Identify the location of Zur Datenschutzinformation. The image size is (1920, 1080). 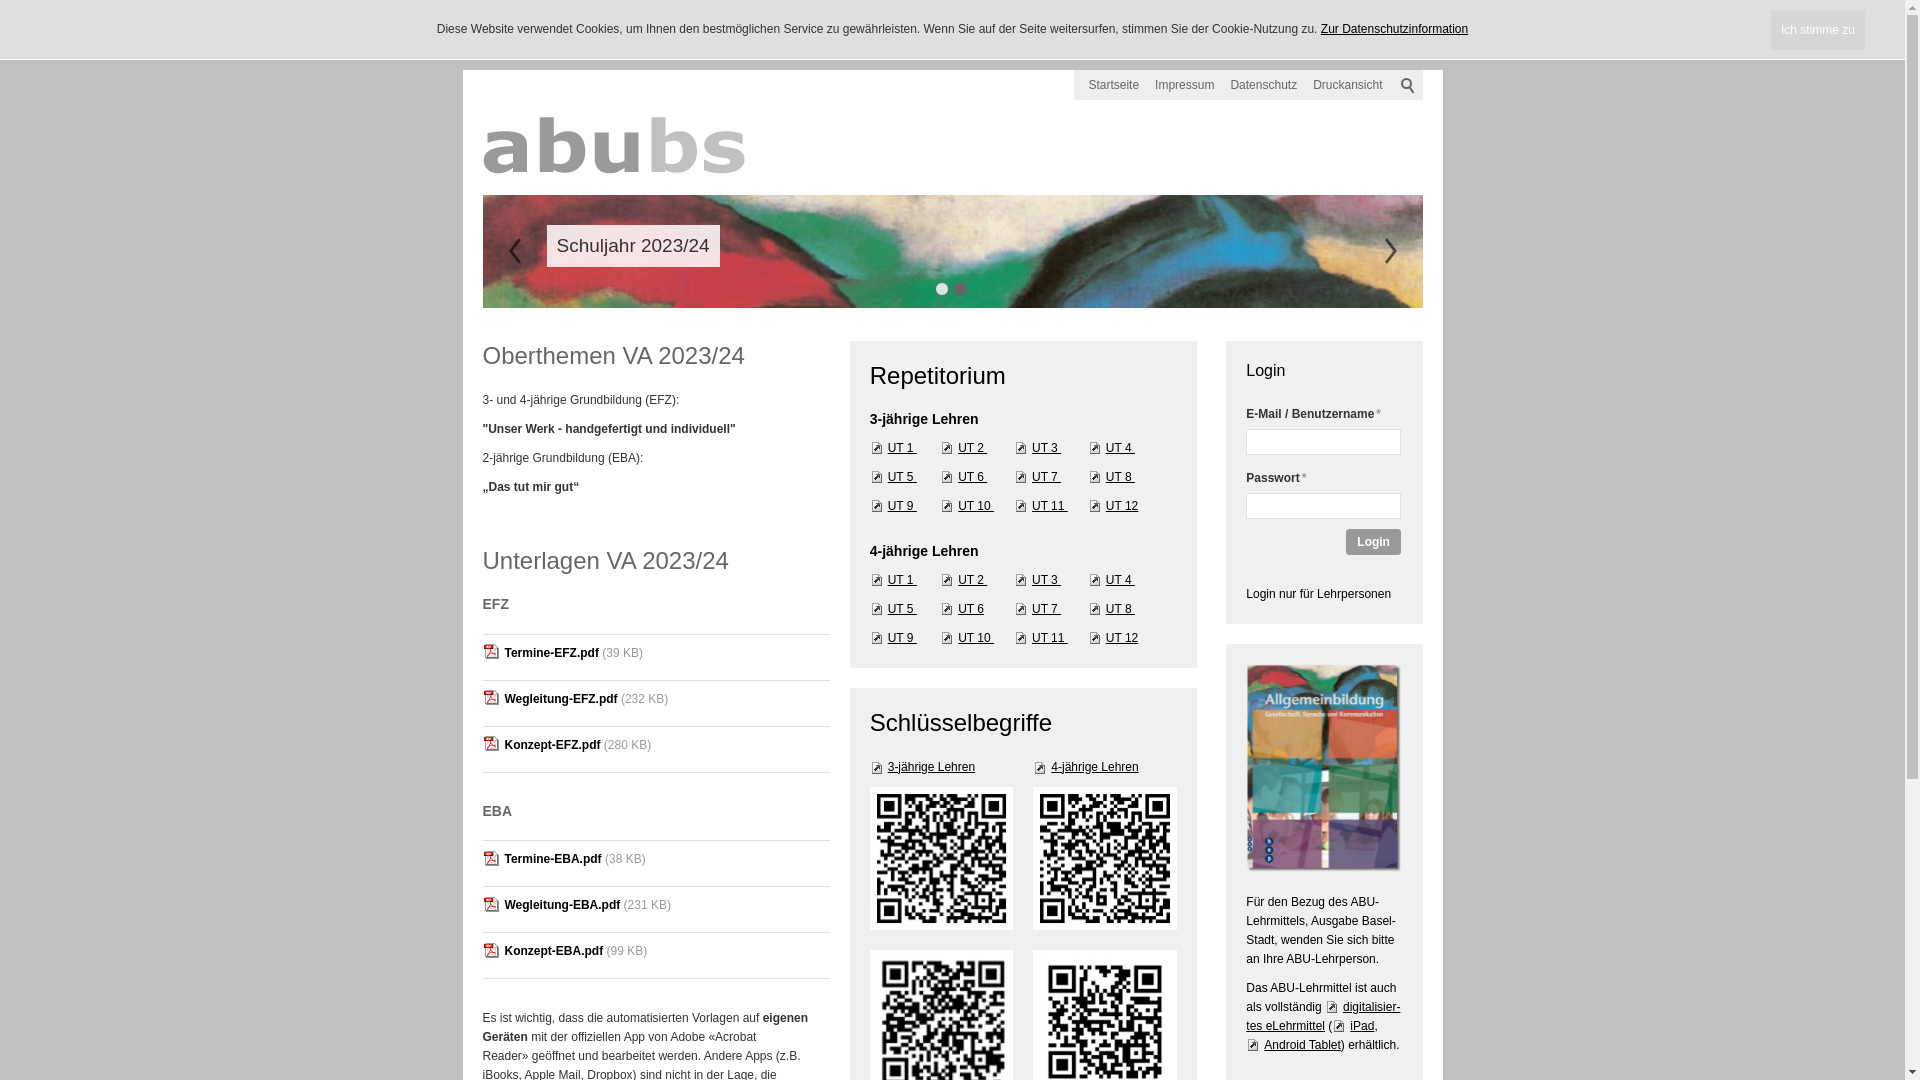
(1394, 29).